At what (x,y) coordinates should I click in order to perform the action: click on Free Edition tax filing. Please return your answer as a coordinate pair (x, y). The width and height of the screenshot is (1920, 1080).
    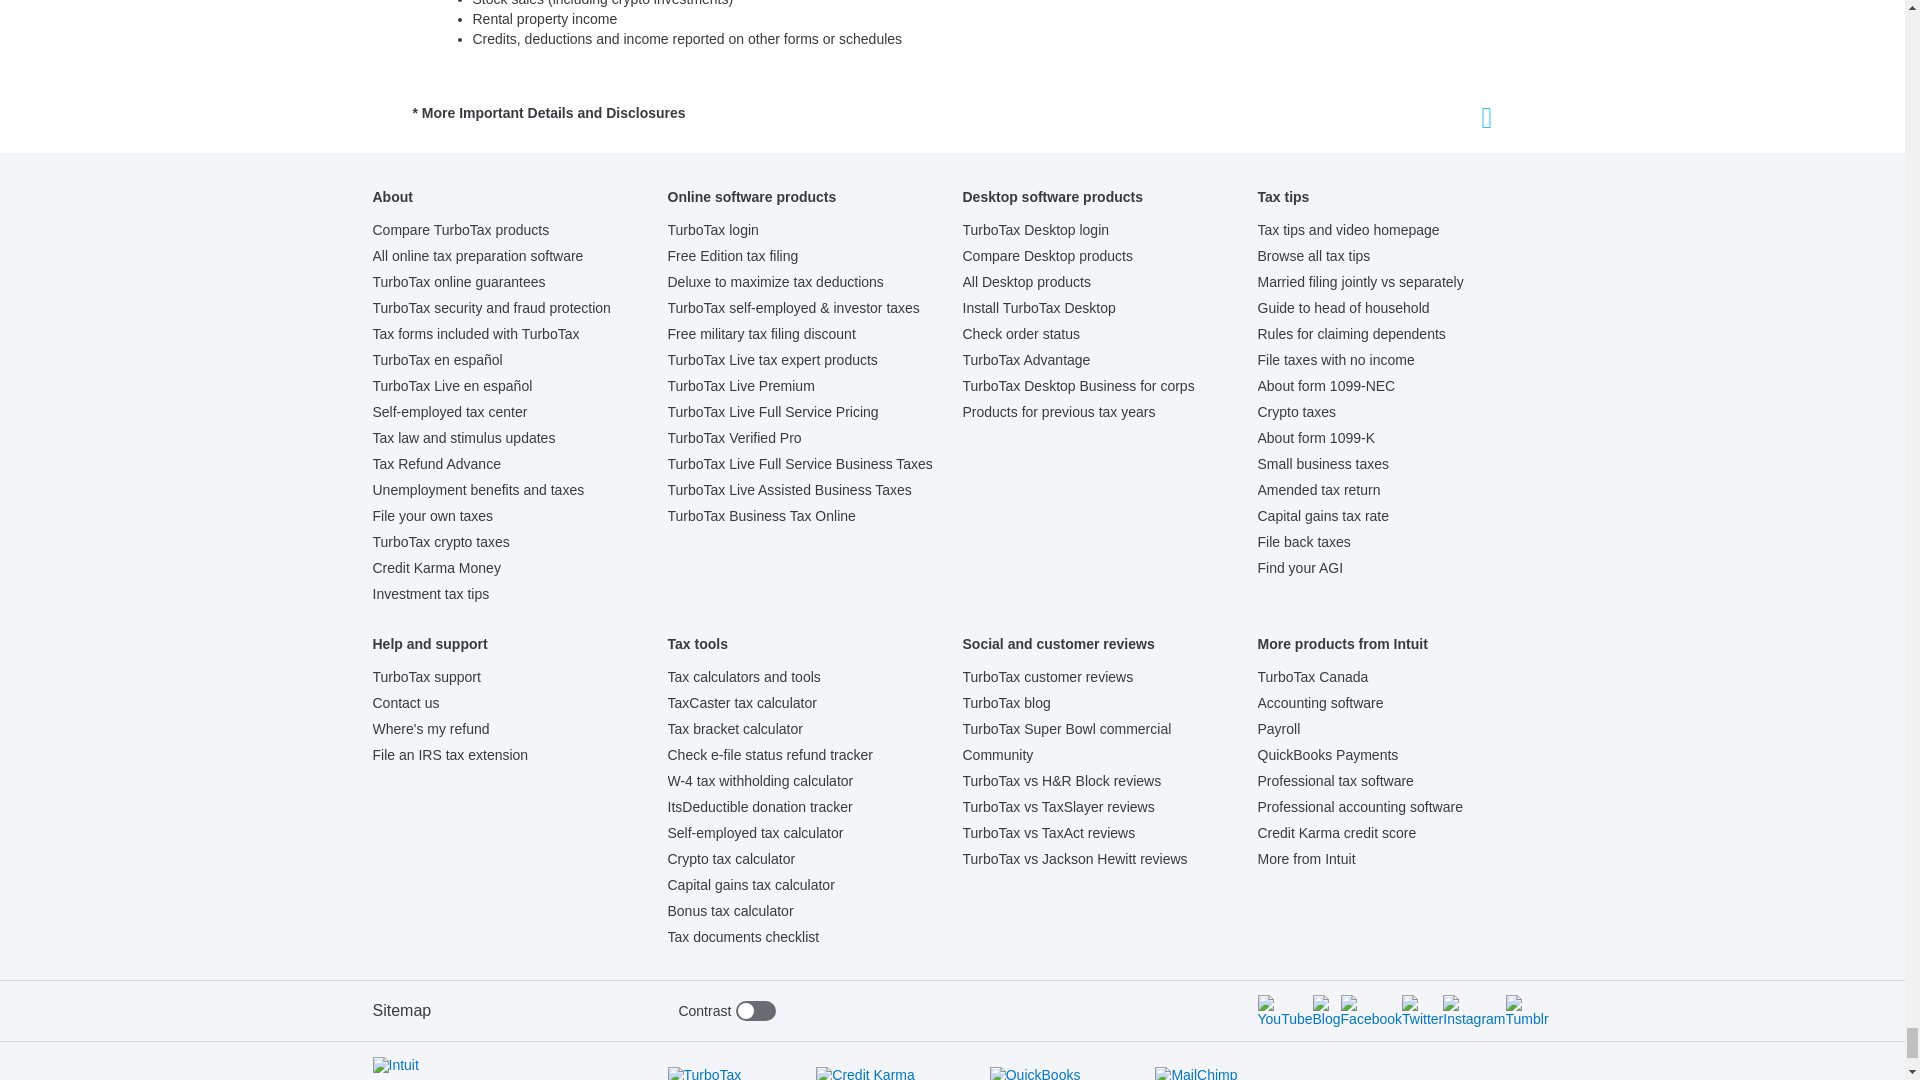
    Looking at the image, I should click on (733, 256).